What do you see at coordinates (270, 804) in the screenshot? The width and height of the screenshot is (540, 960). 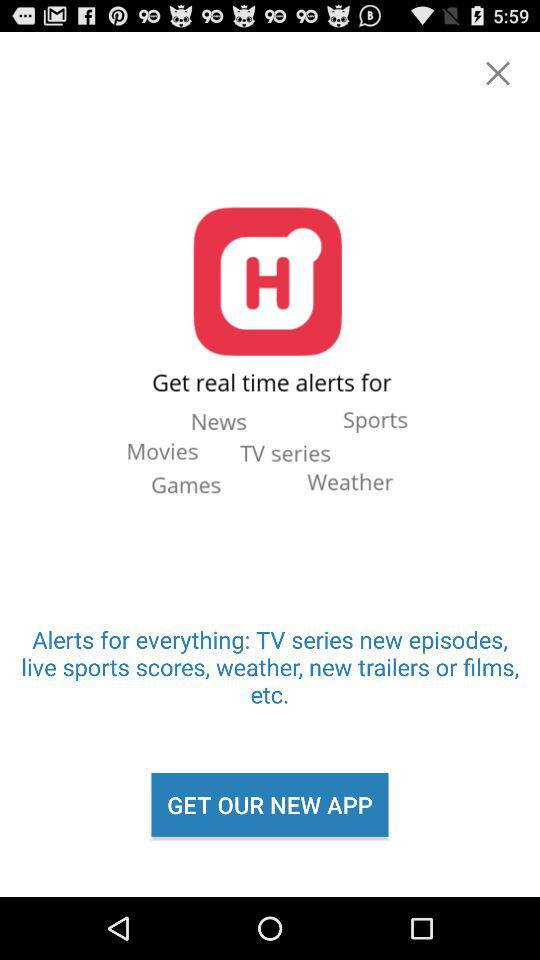 I see `swipe until the get our new item` at bounding box center [270, 804].